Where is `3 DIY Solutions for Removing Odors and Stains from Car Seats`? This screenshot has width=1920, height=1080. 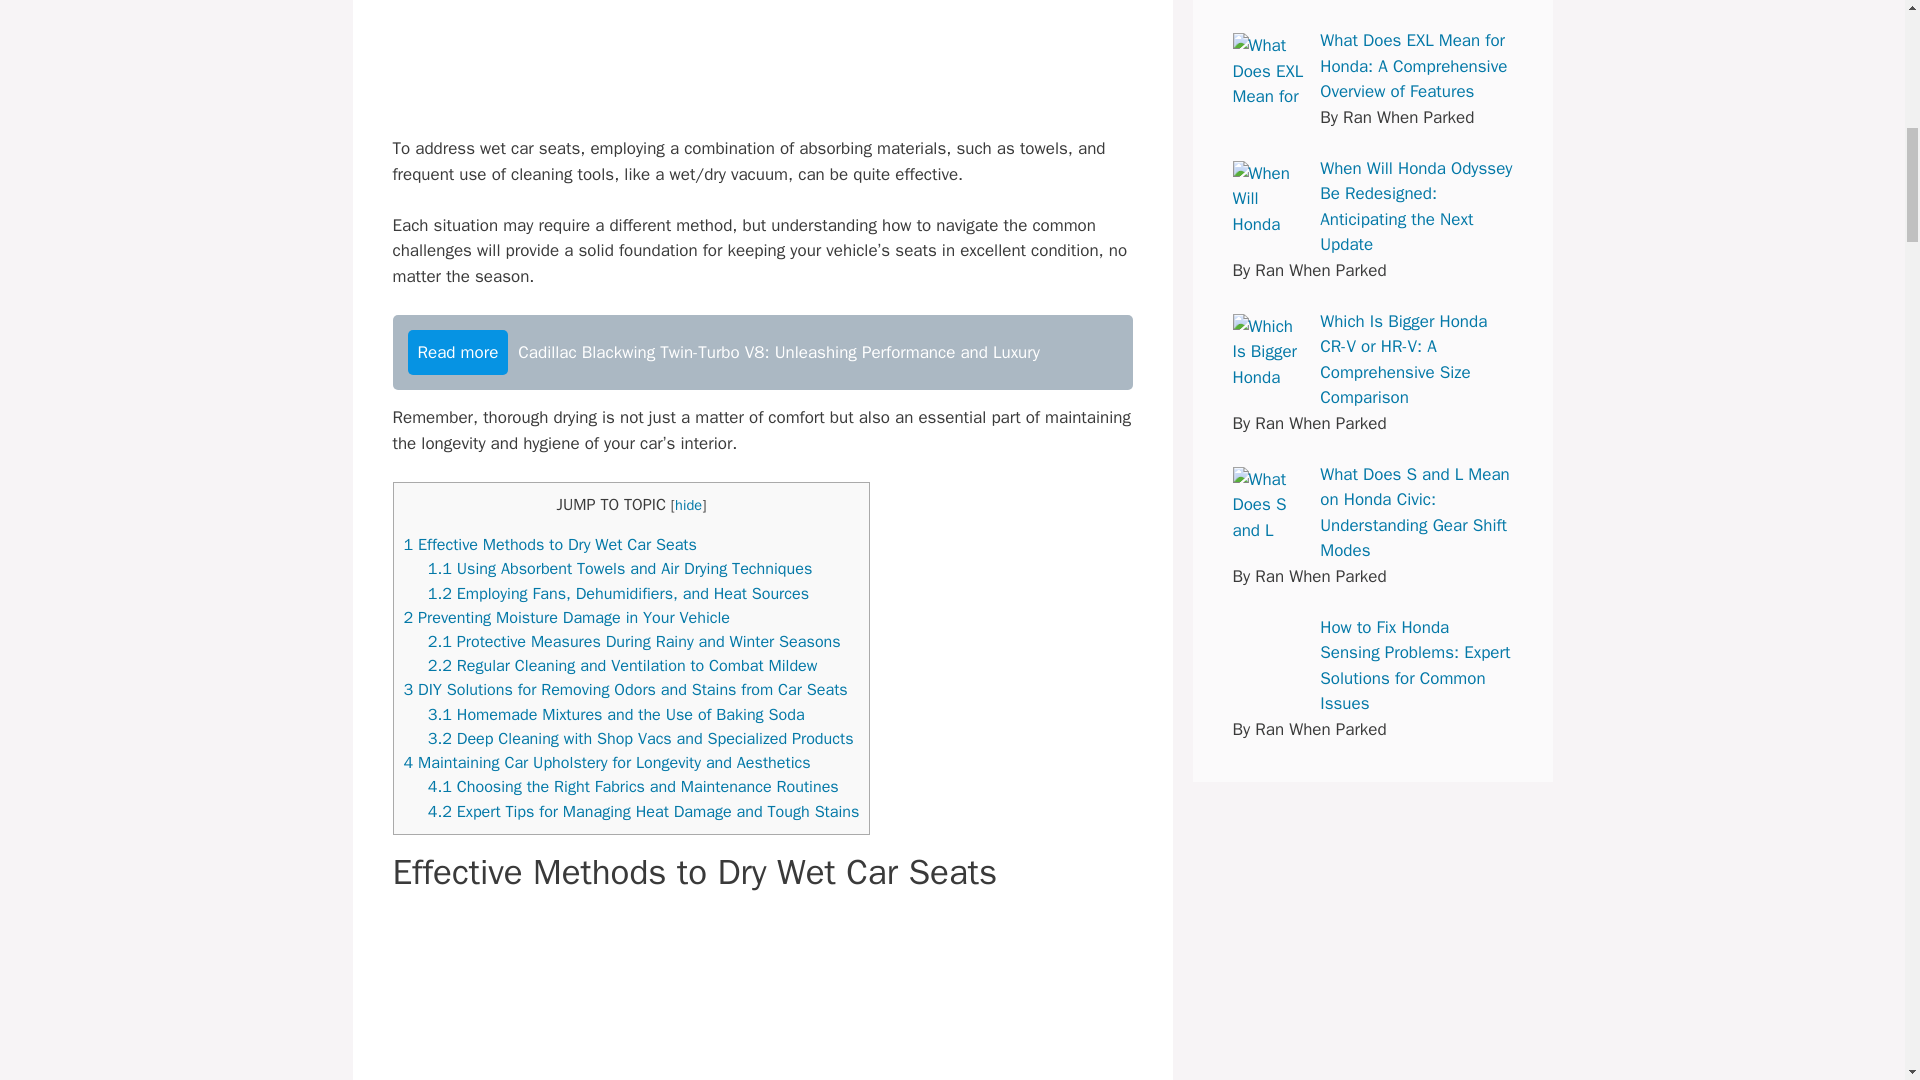 3 DIY Solutions for Removing Odors and Stains from Car Seats is located at coordinates (626, 689).